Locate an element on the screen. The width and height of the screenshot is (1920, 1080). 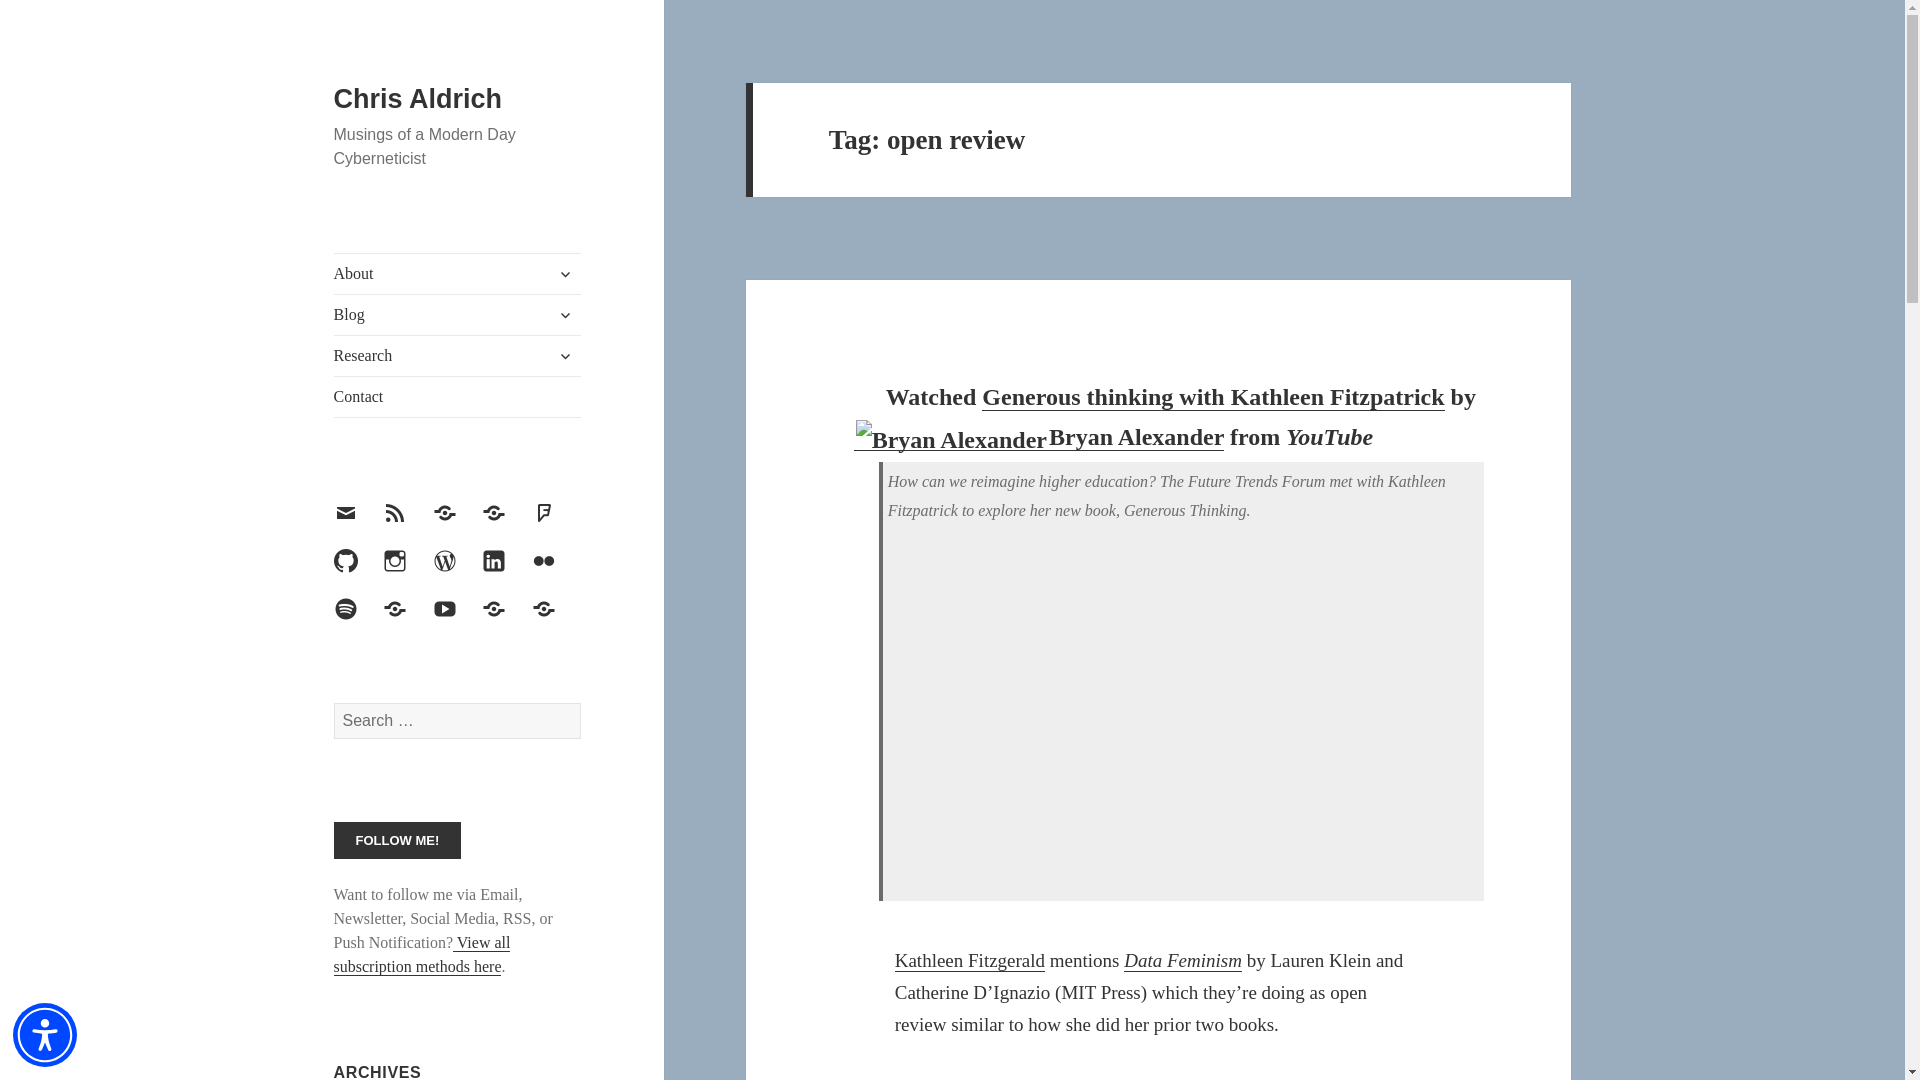
About is located at coordinates (458, 273).